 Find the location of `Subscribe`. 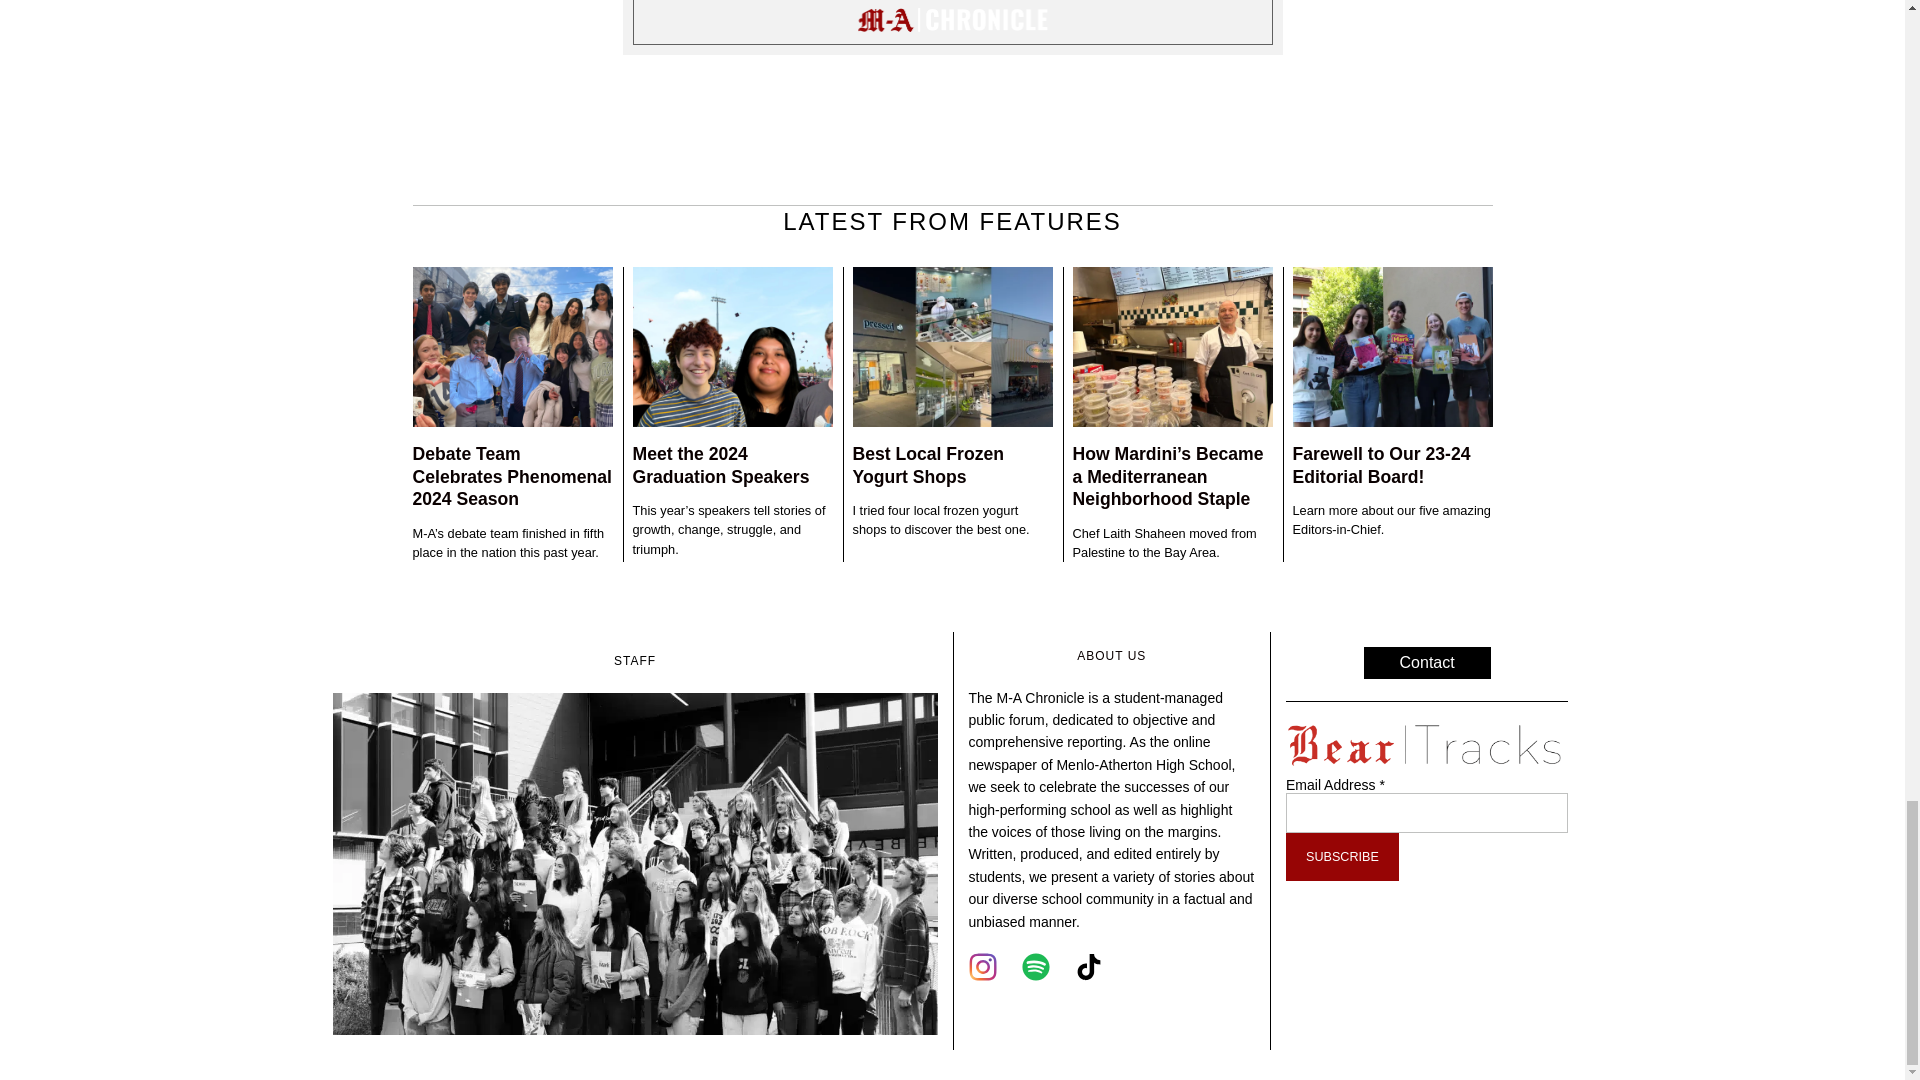

Subscribe is located at coordinates (1342, 856).